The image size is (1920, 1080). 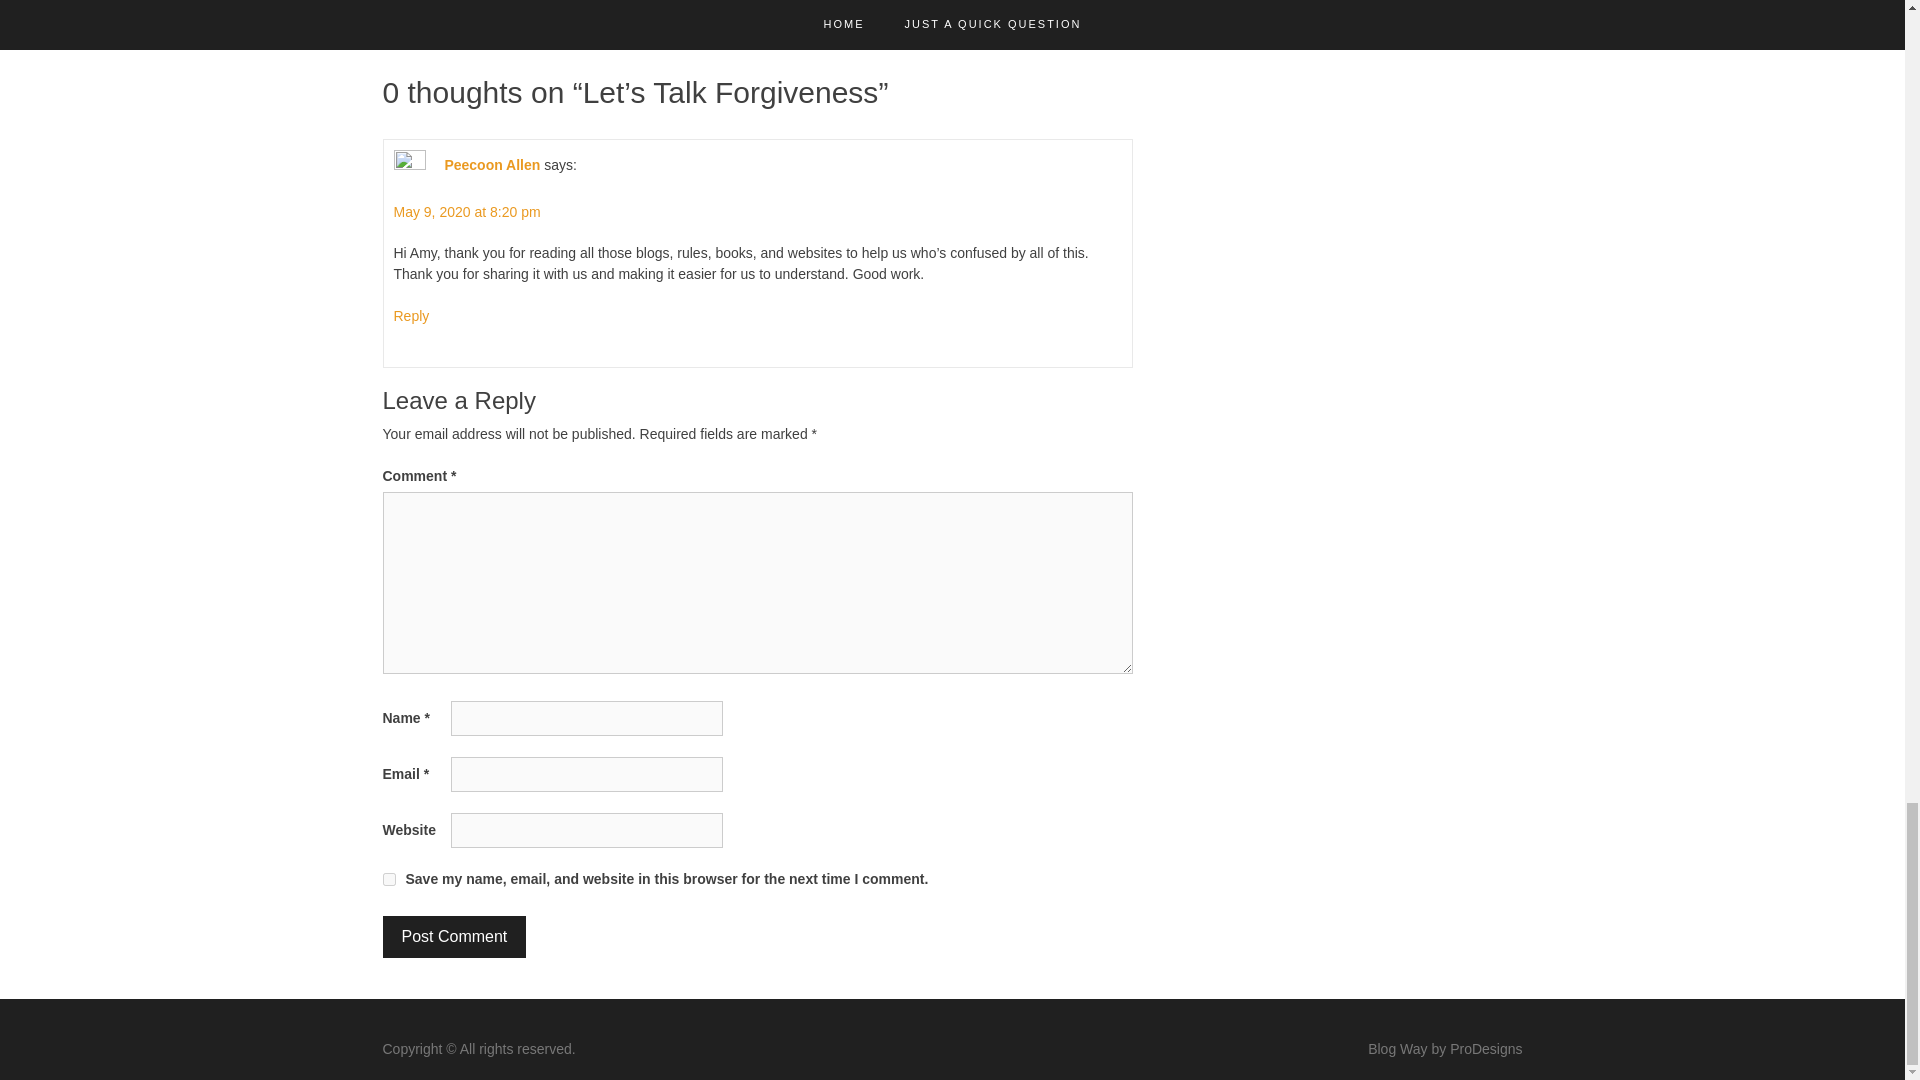 What do you see at coordinates (467, 212) in the screenshot?
I see `May 9, 2020 at 8:20 pm` at bounding box center [467, 212].